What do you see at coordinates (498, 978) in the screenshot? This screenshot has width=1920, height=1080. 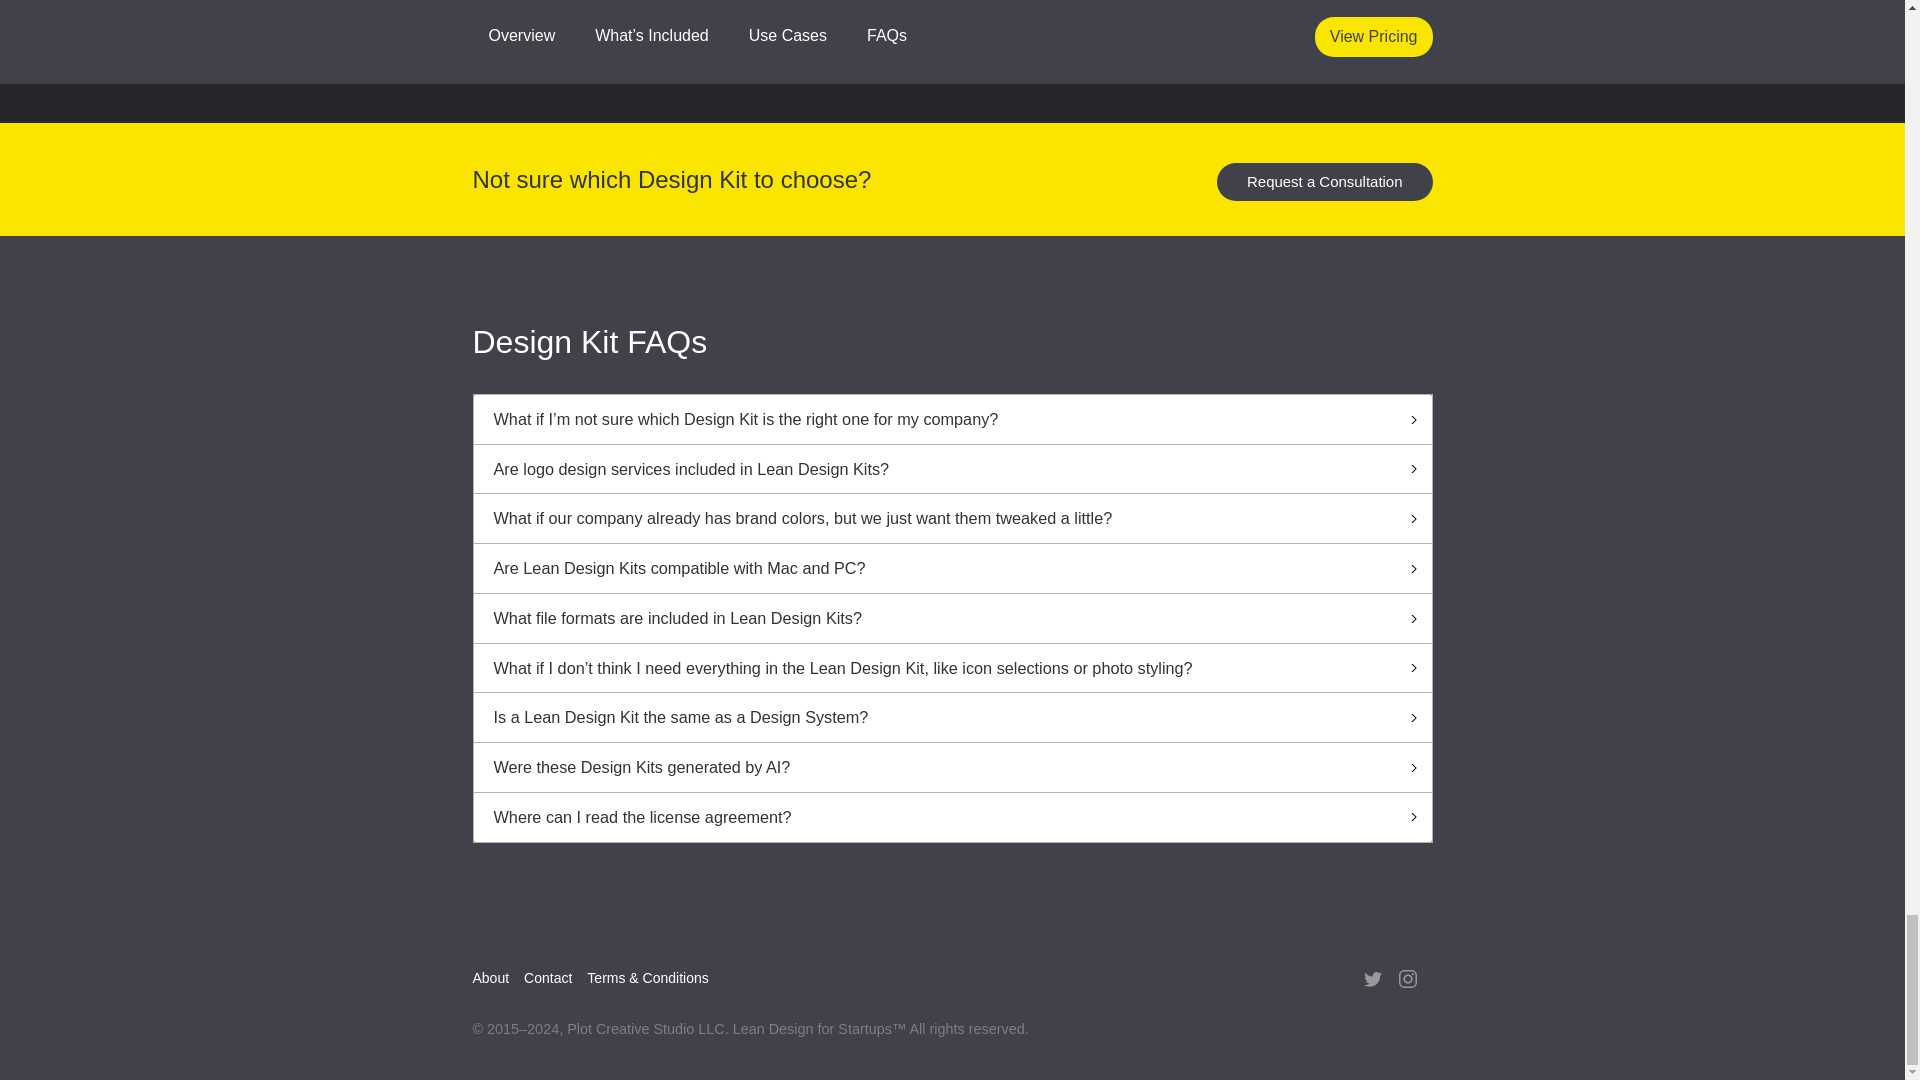 I see `About` at bounding box center [498, 978].